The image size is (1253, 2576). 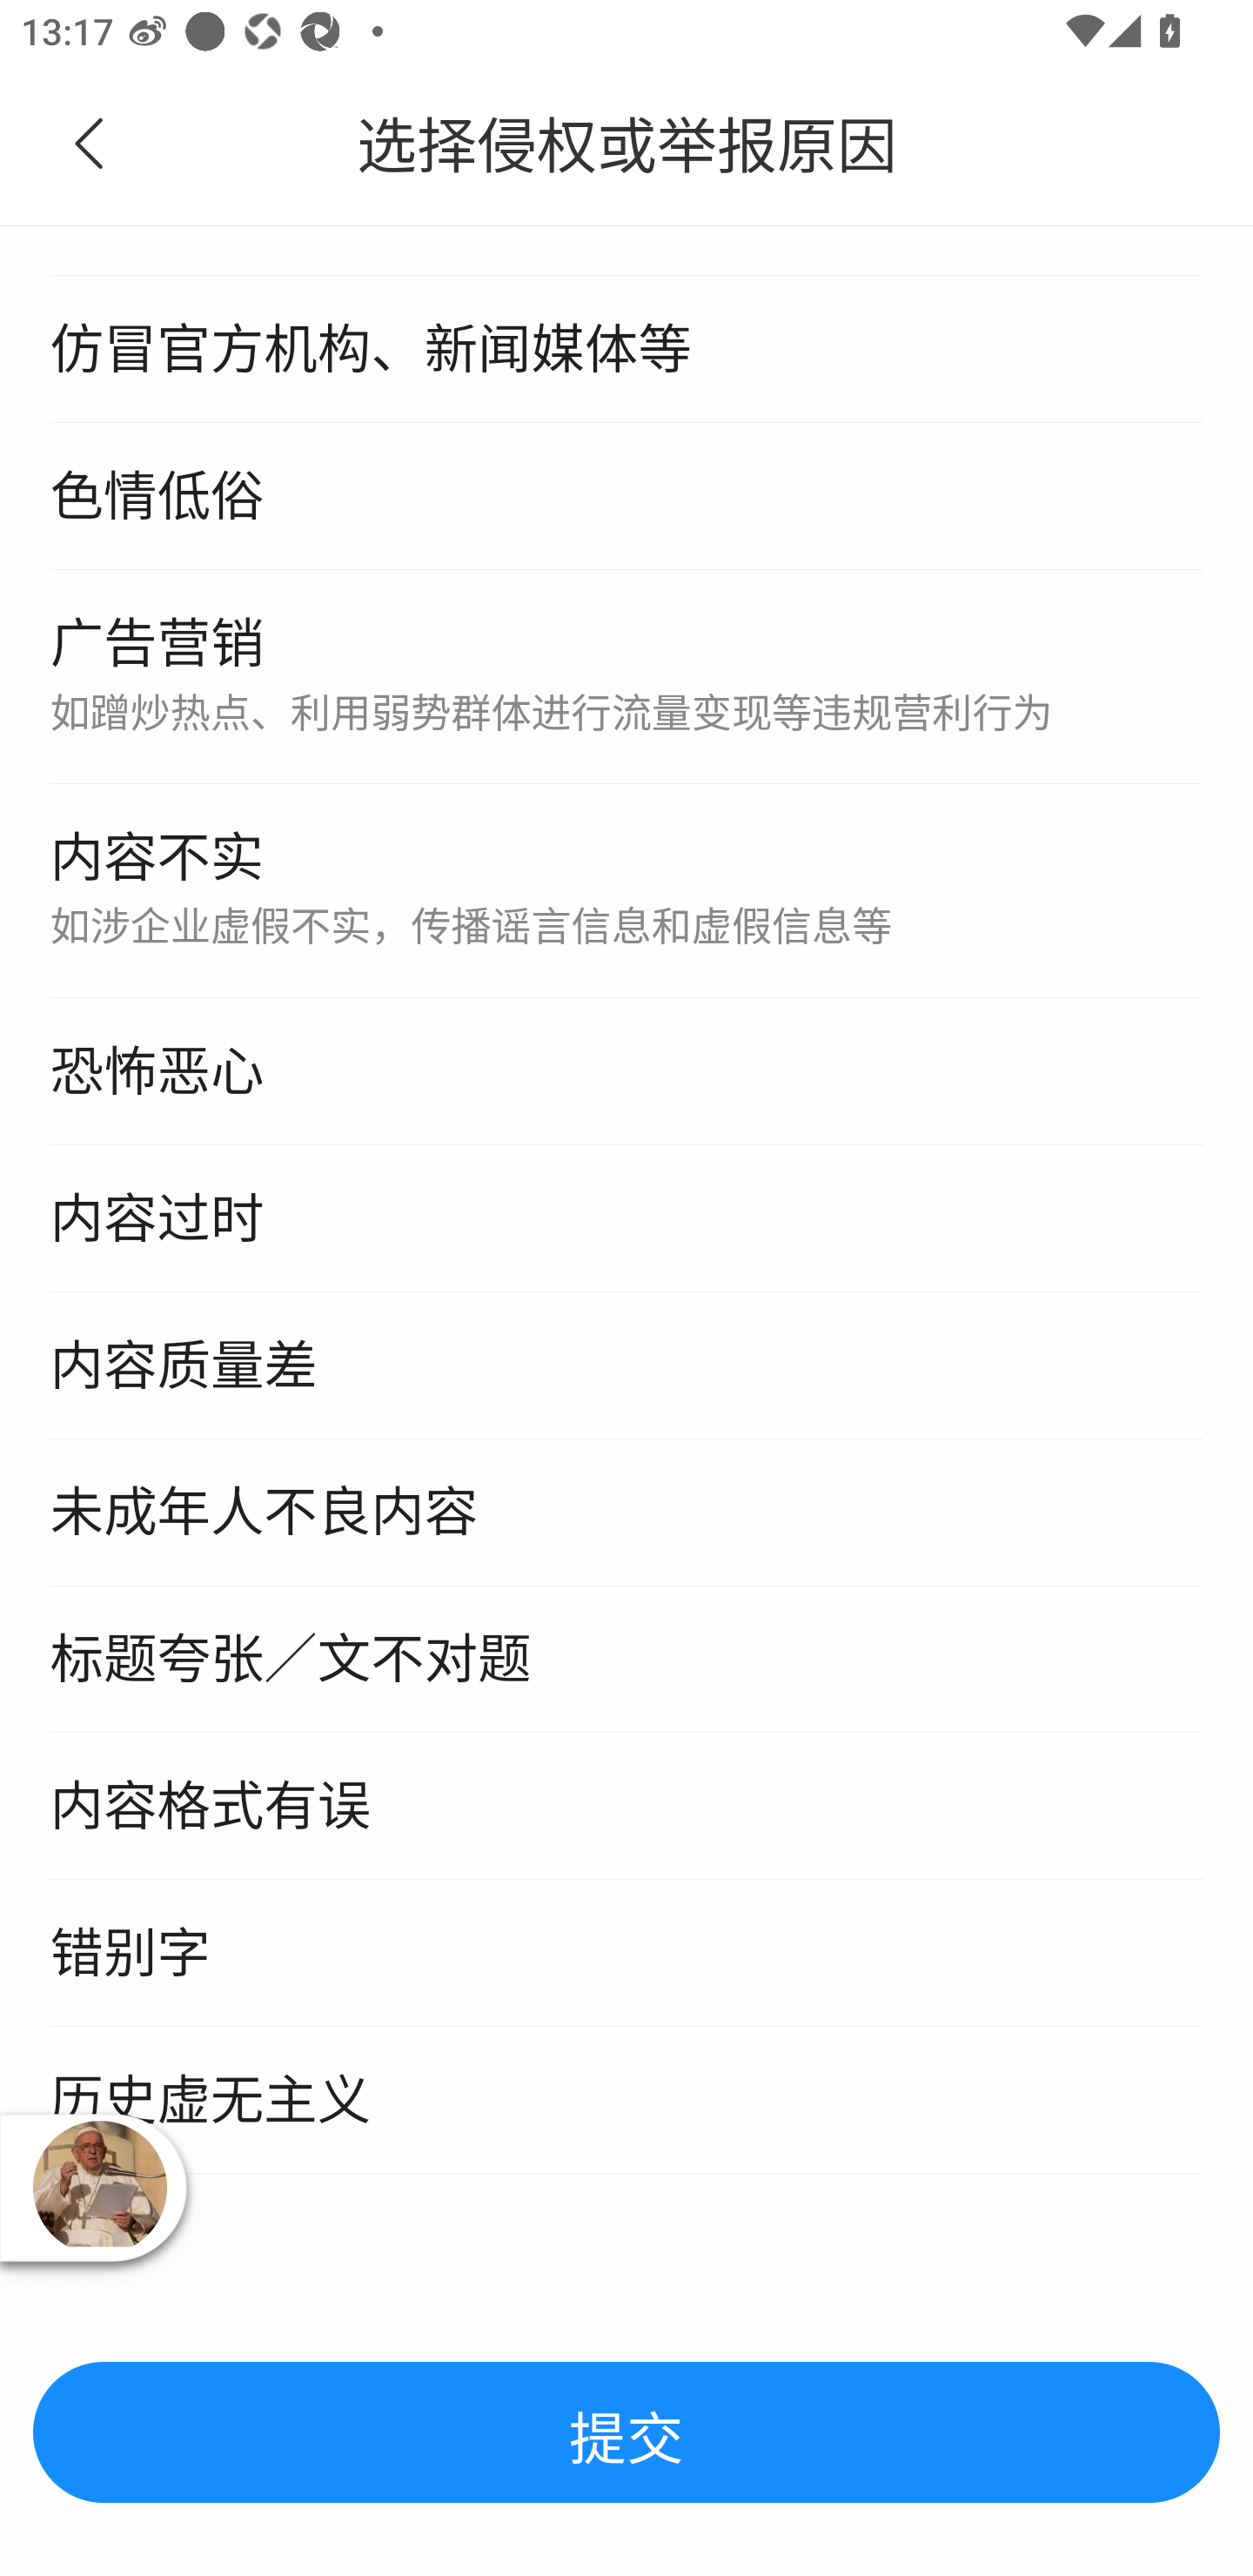 I want to click on 色情低俗, so click(x=626, y=500).